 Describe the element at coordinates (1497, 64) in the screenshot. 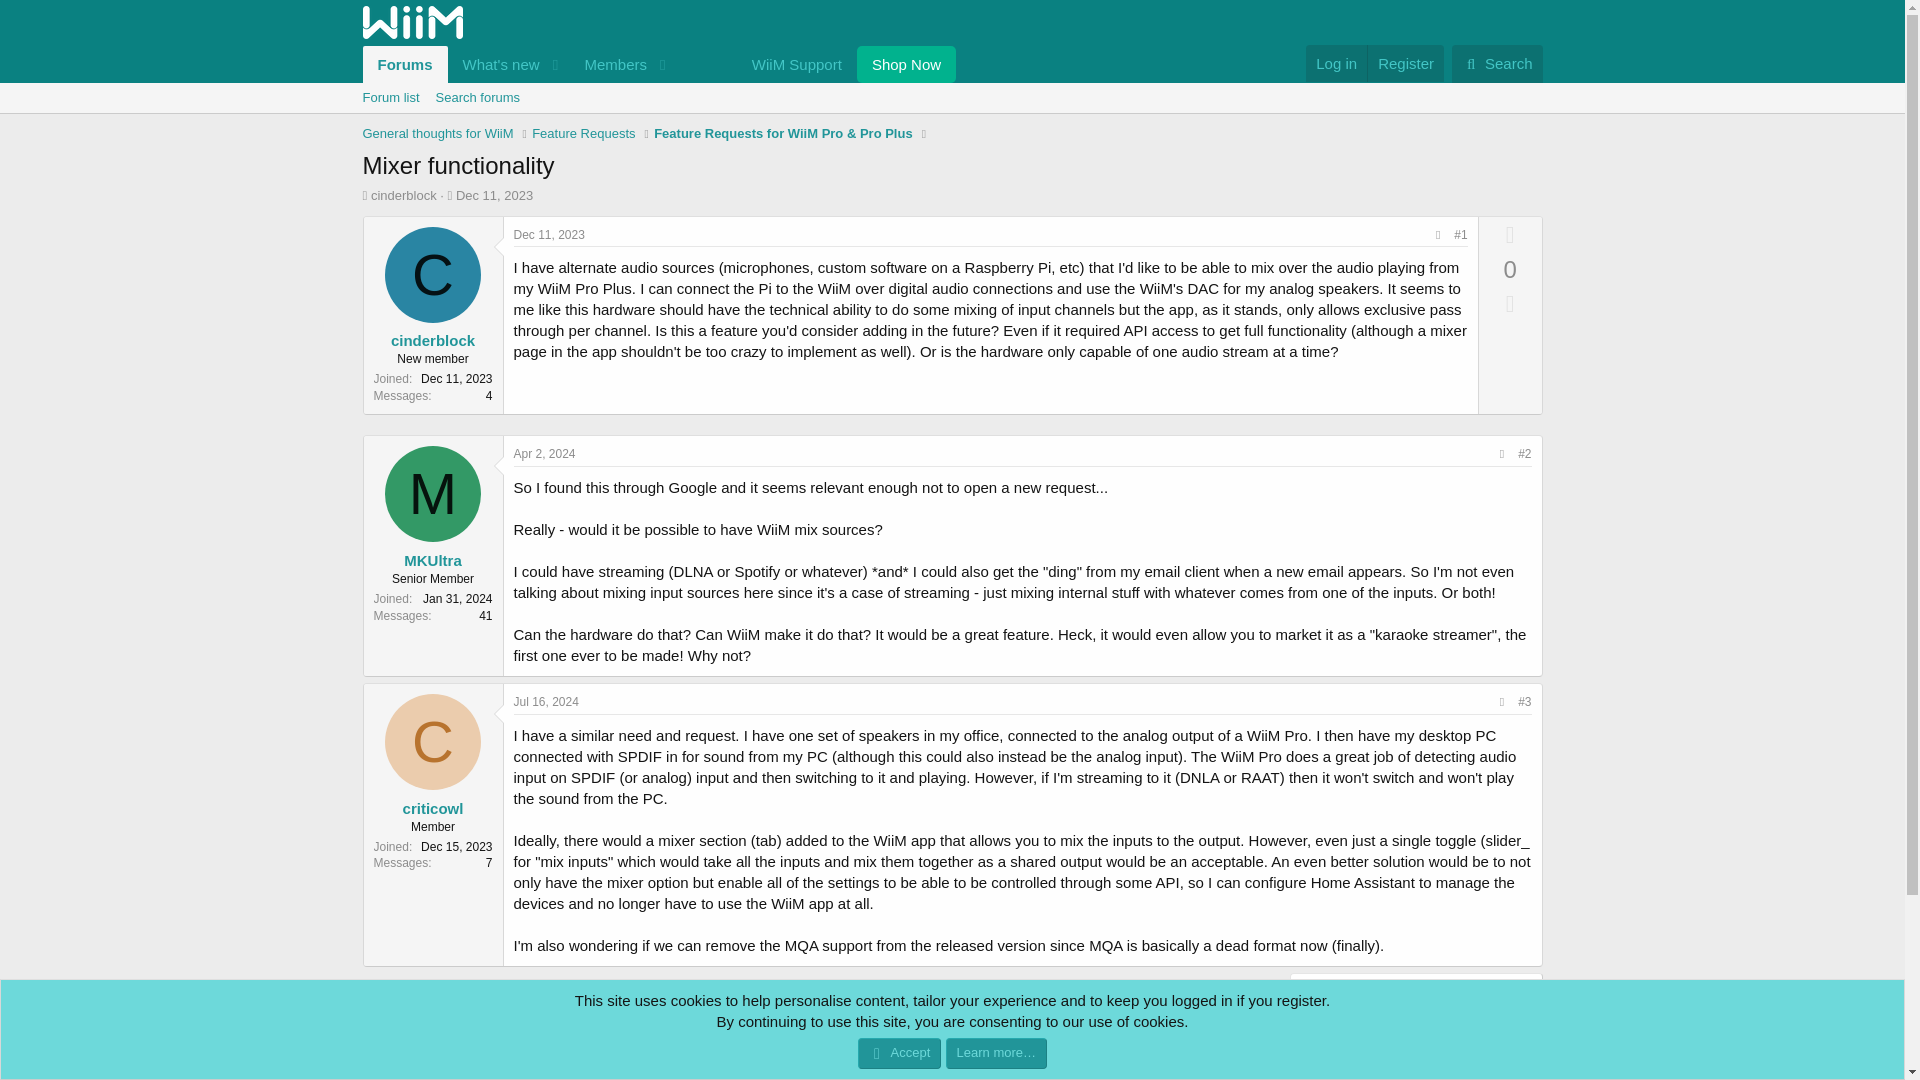

I see `General thoughts for WiiM` at that location.